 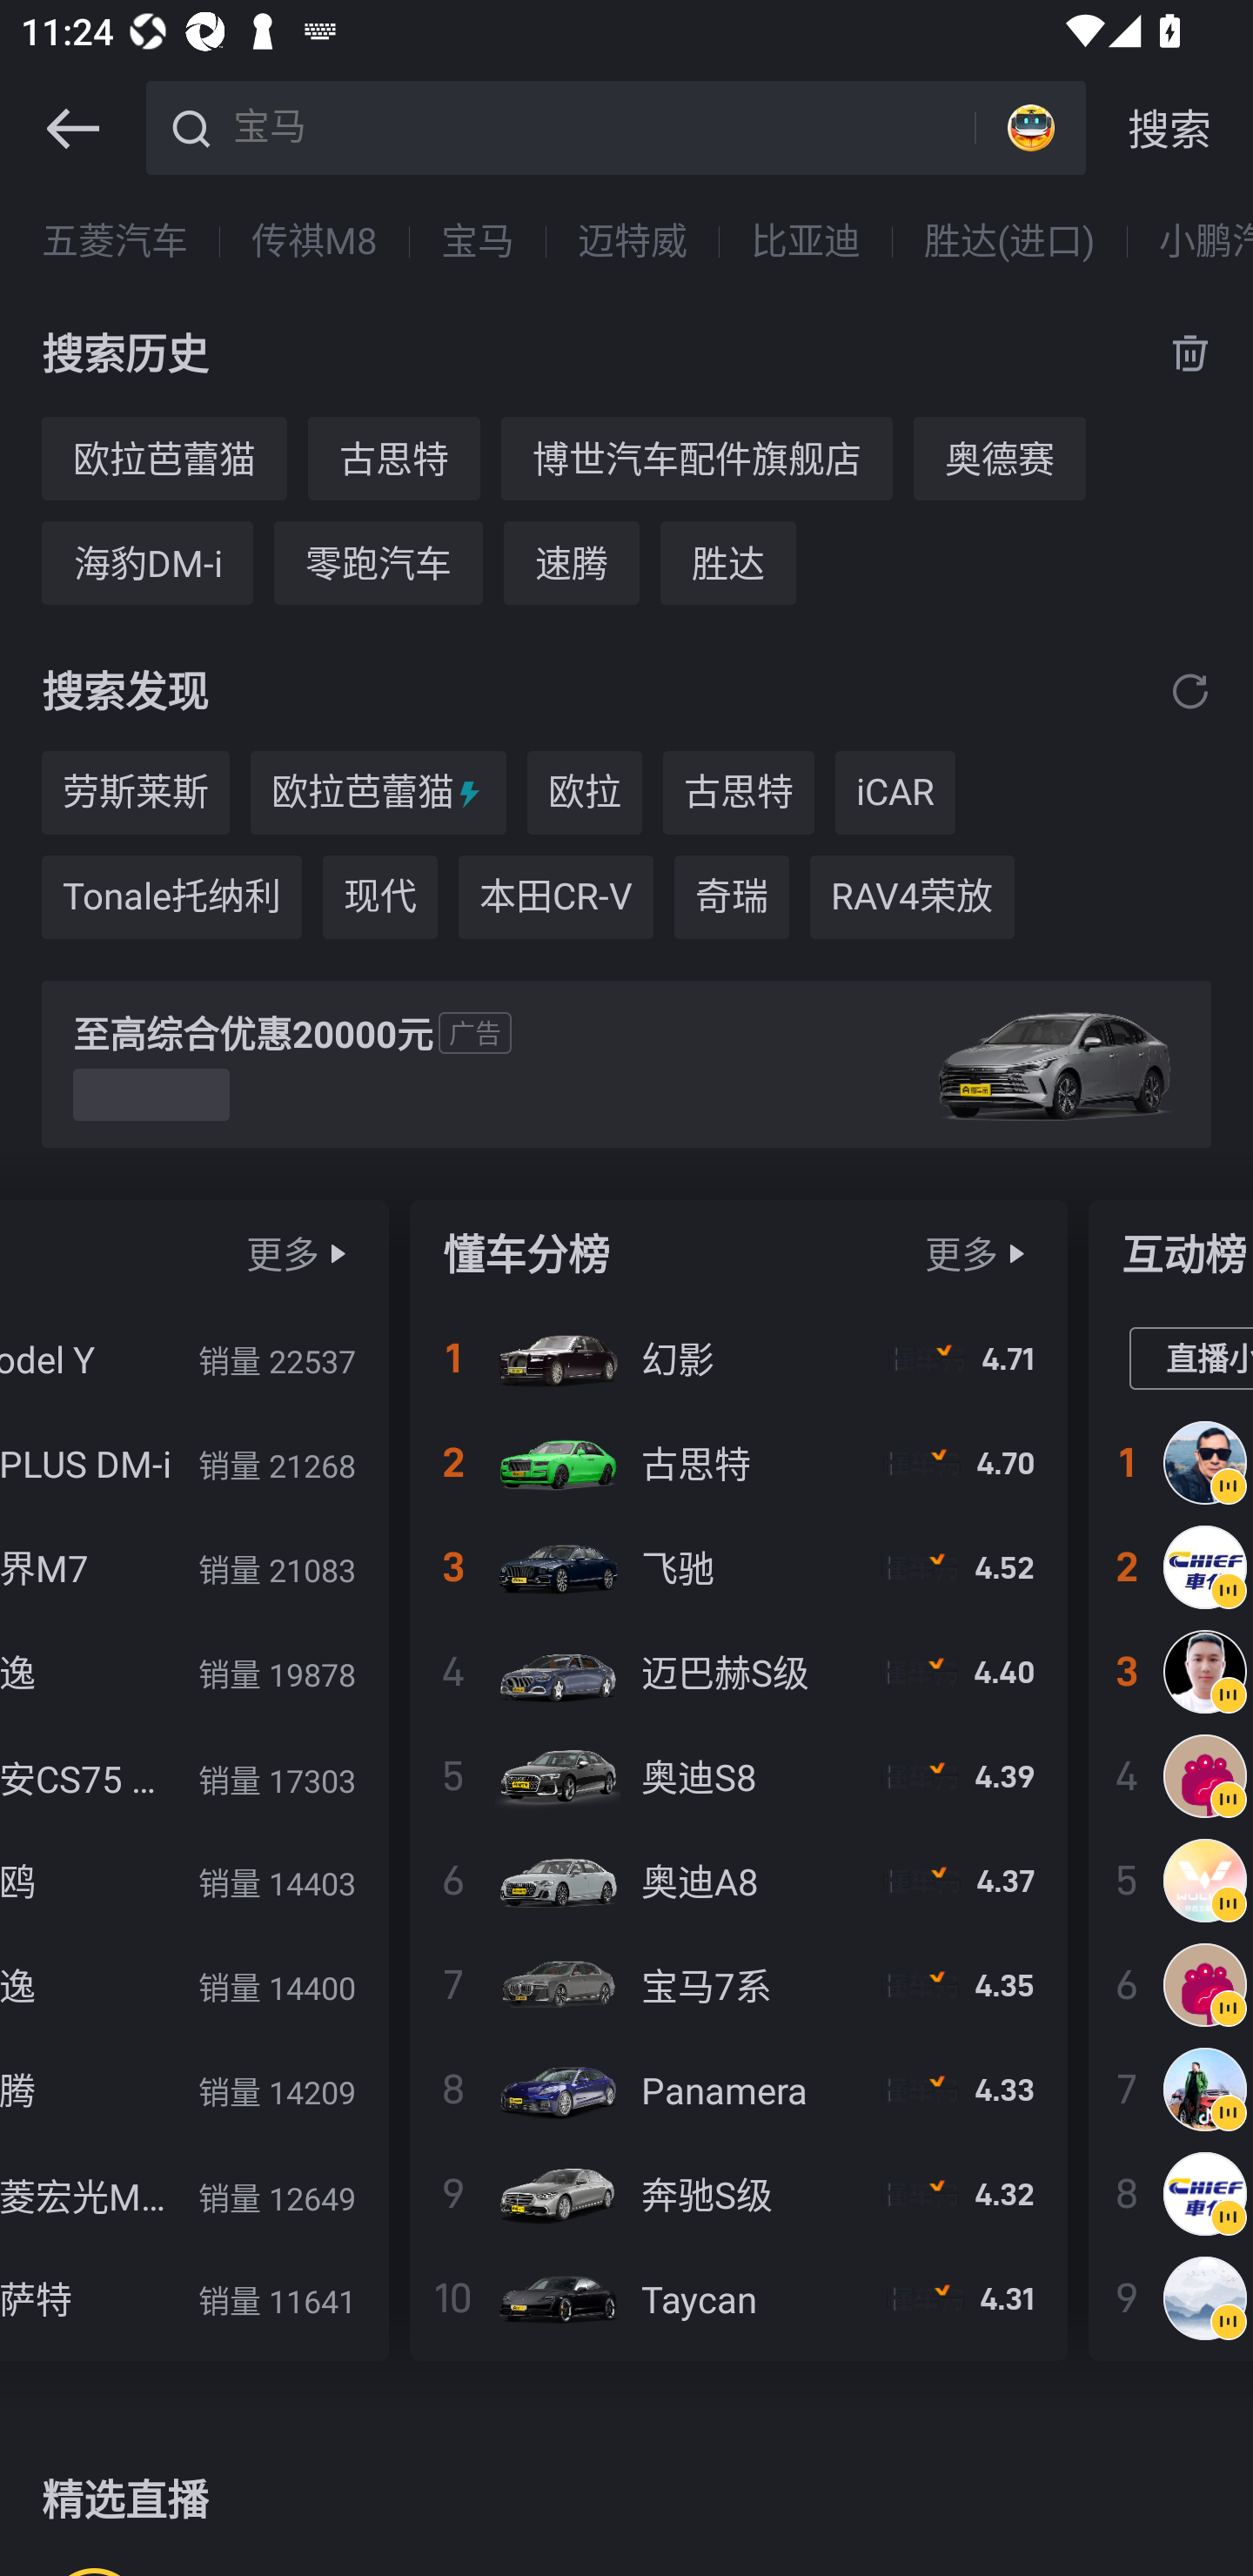 I want to click on 欧拉, so click(x=585, y=794).